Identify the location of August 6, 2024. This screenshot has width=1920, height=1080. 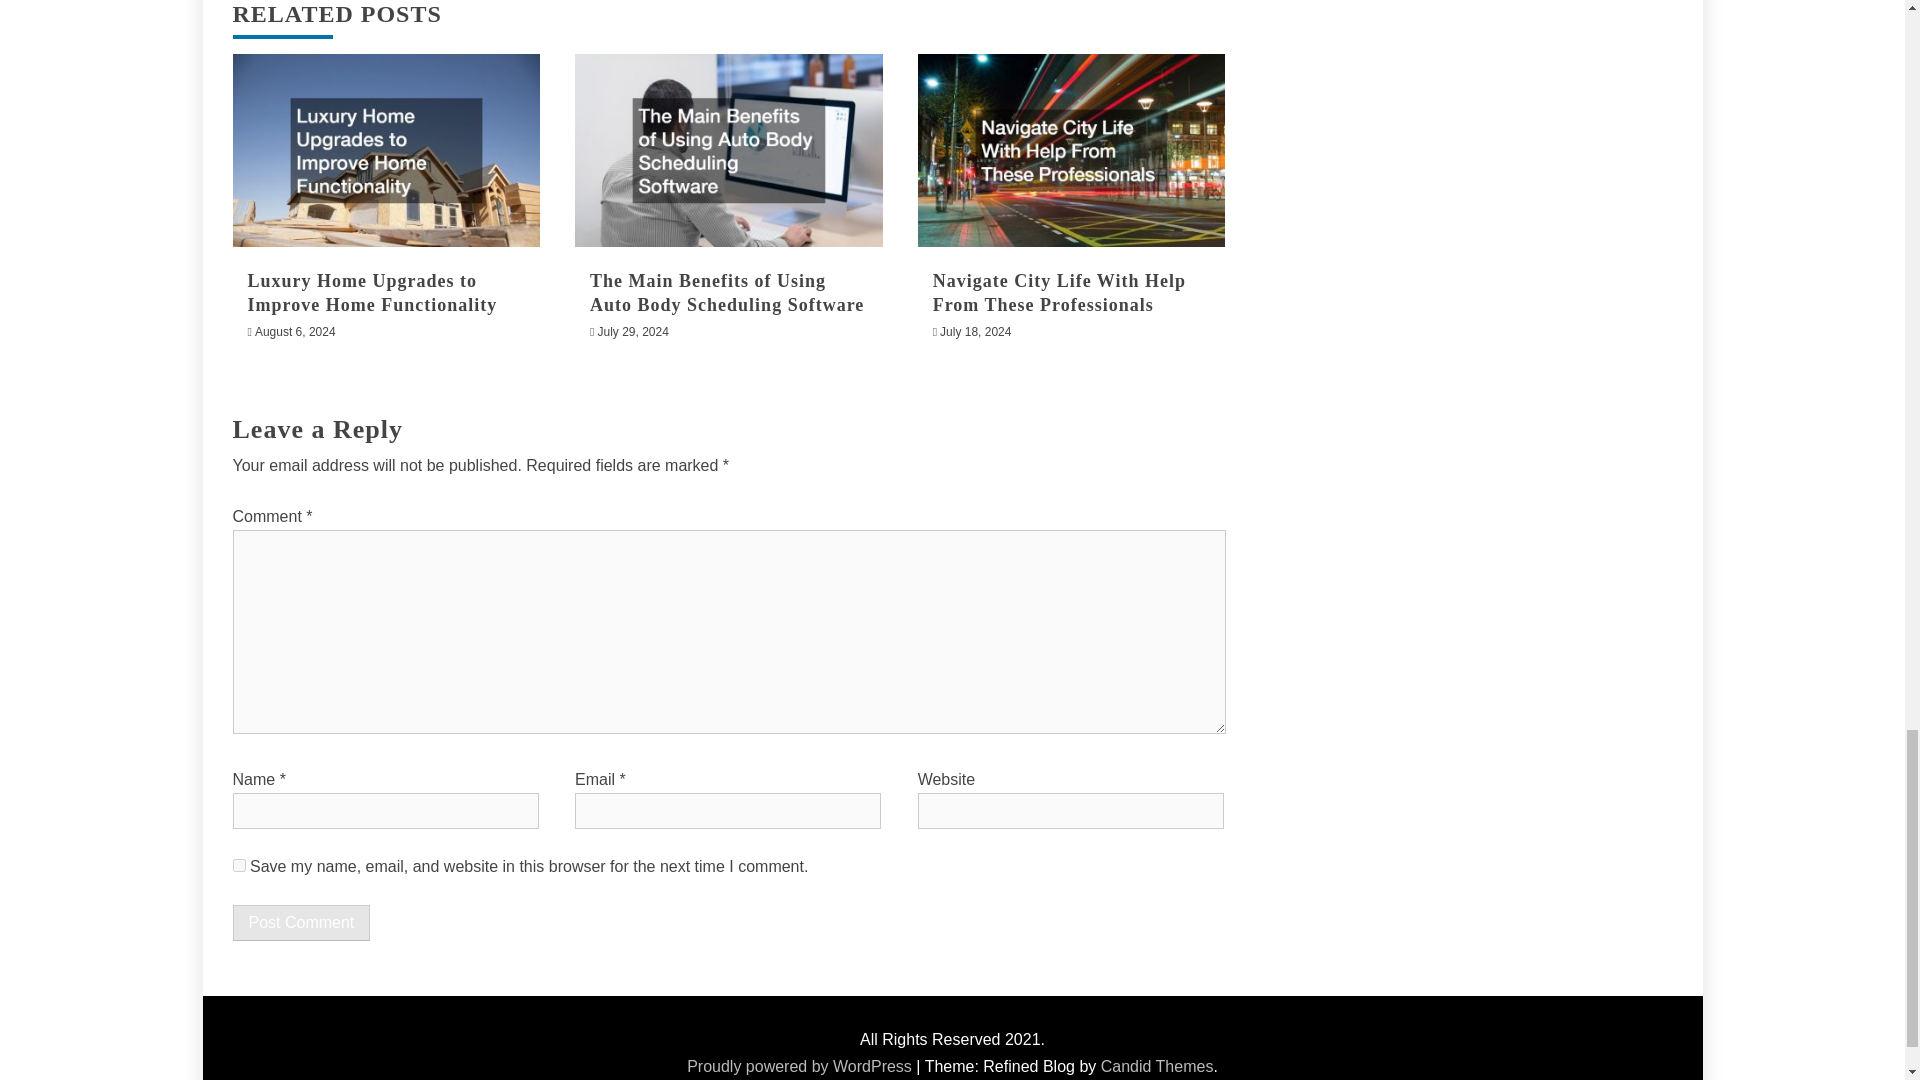
(296, 332).